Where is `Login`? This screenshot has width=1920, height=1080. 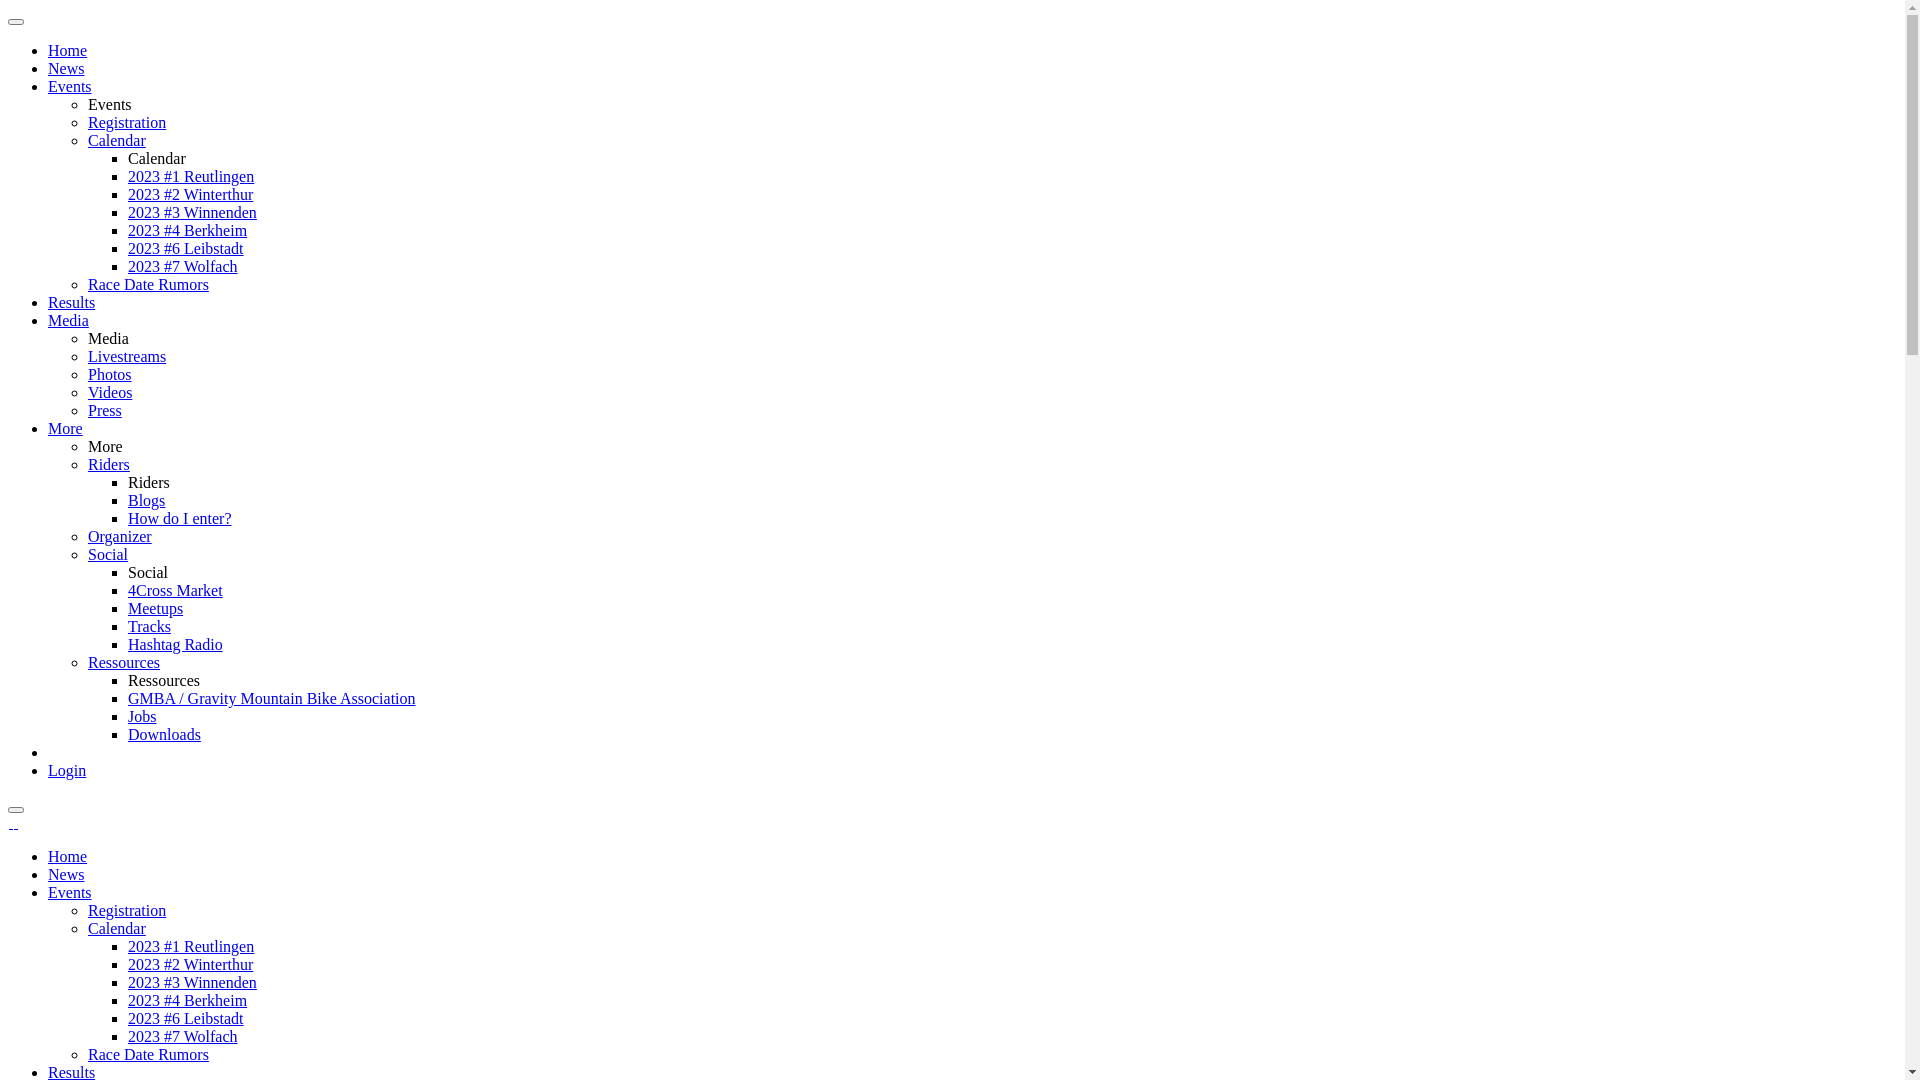
Login is located at coordinates (67, 770).